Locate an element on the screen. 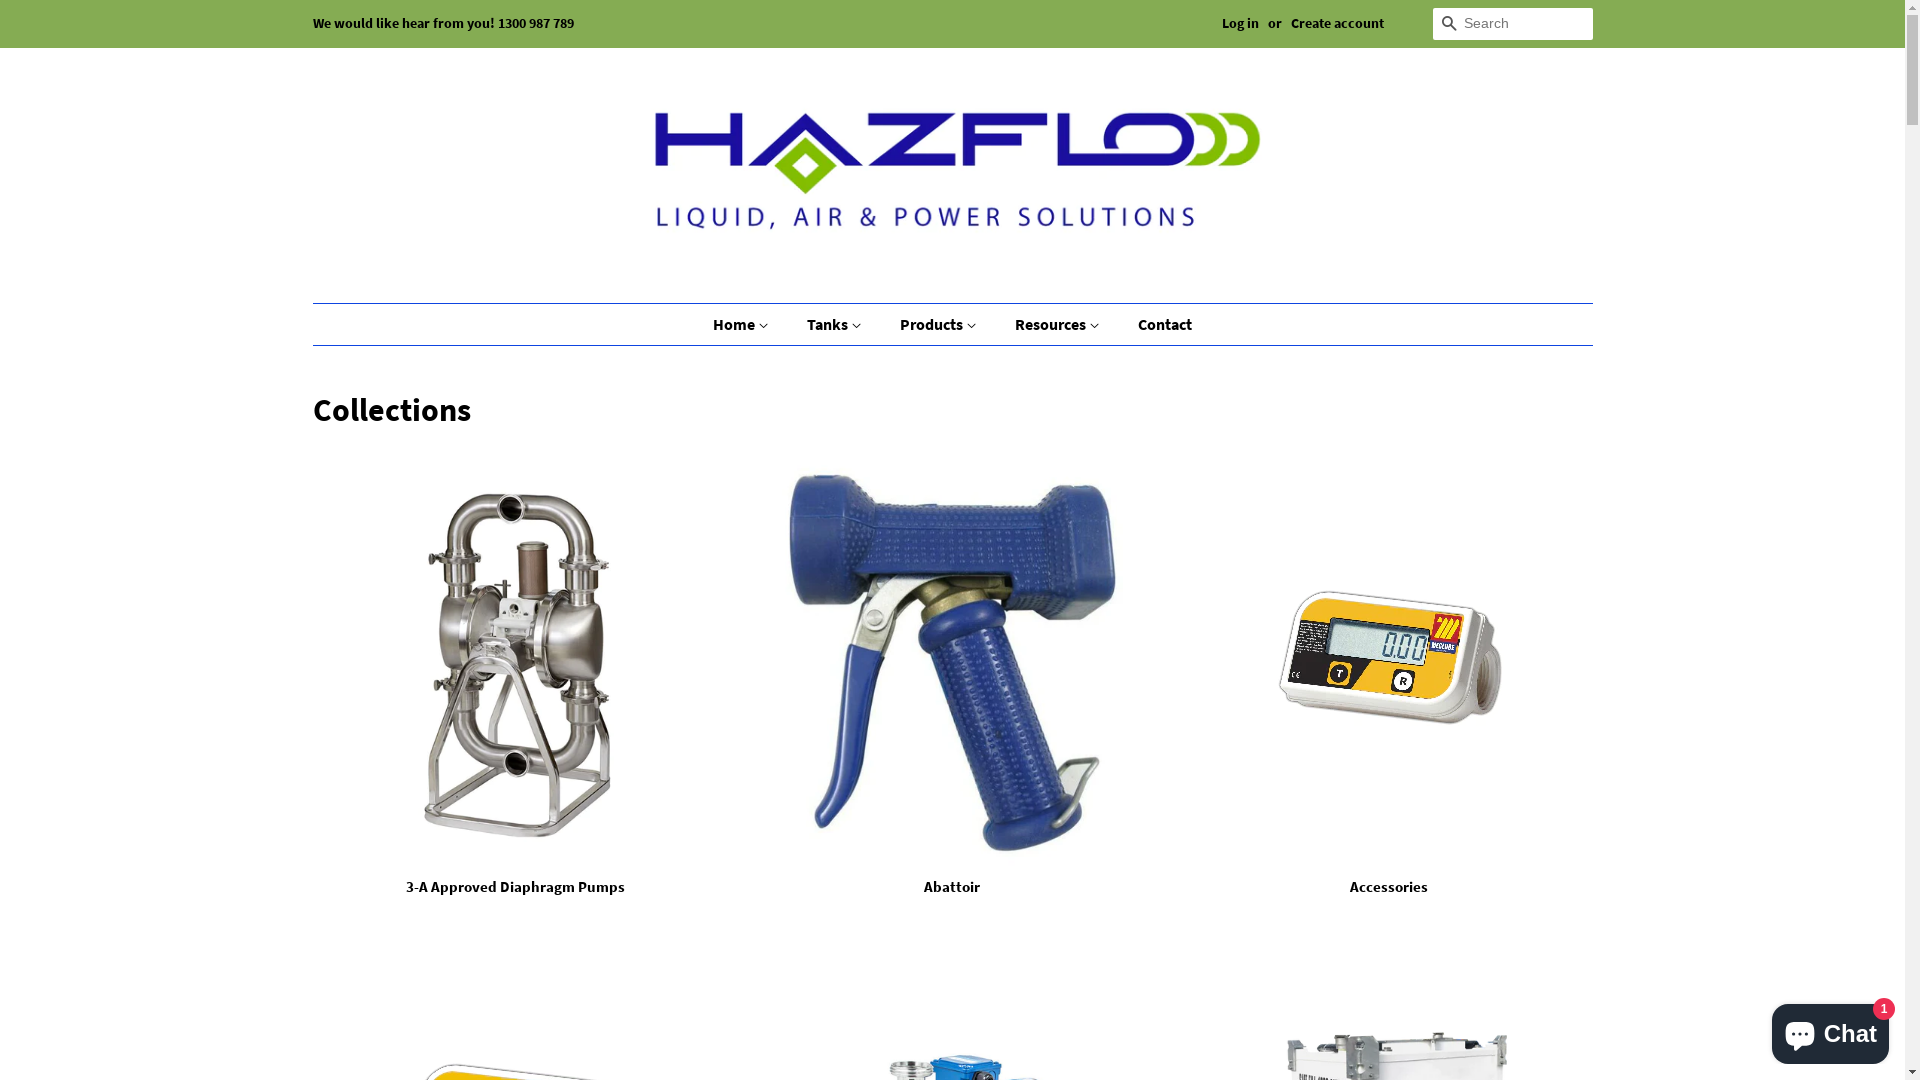 This screenshot has height=1080, width=1920. Accessories is located at coordinates (1390, 696).